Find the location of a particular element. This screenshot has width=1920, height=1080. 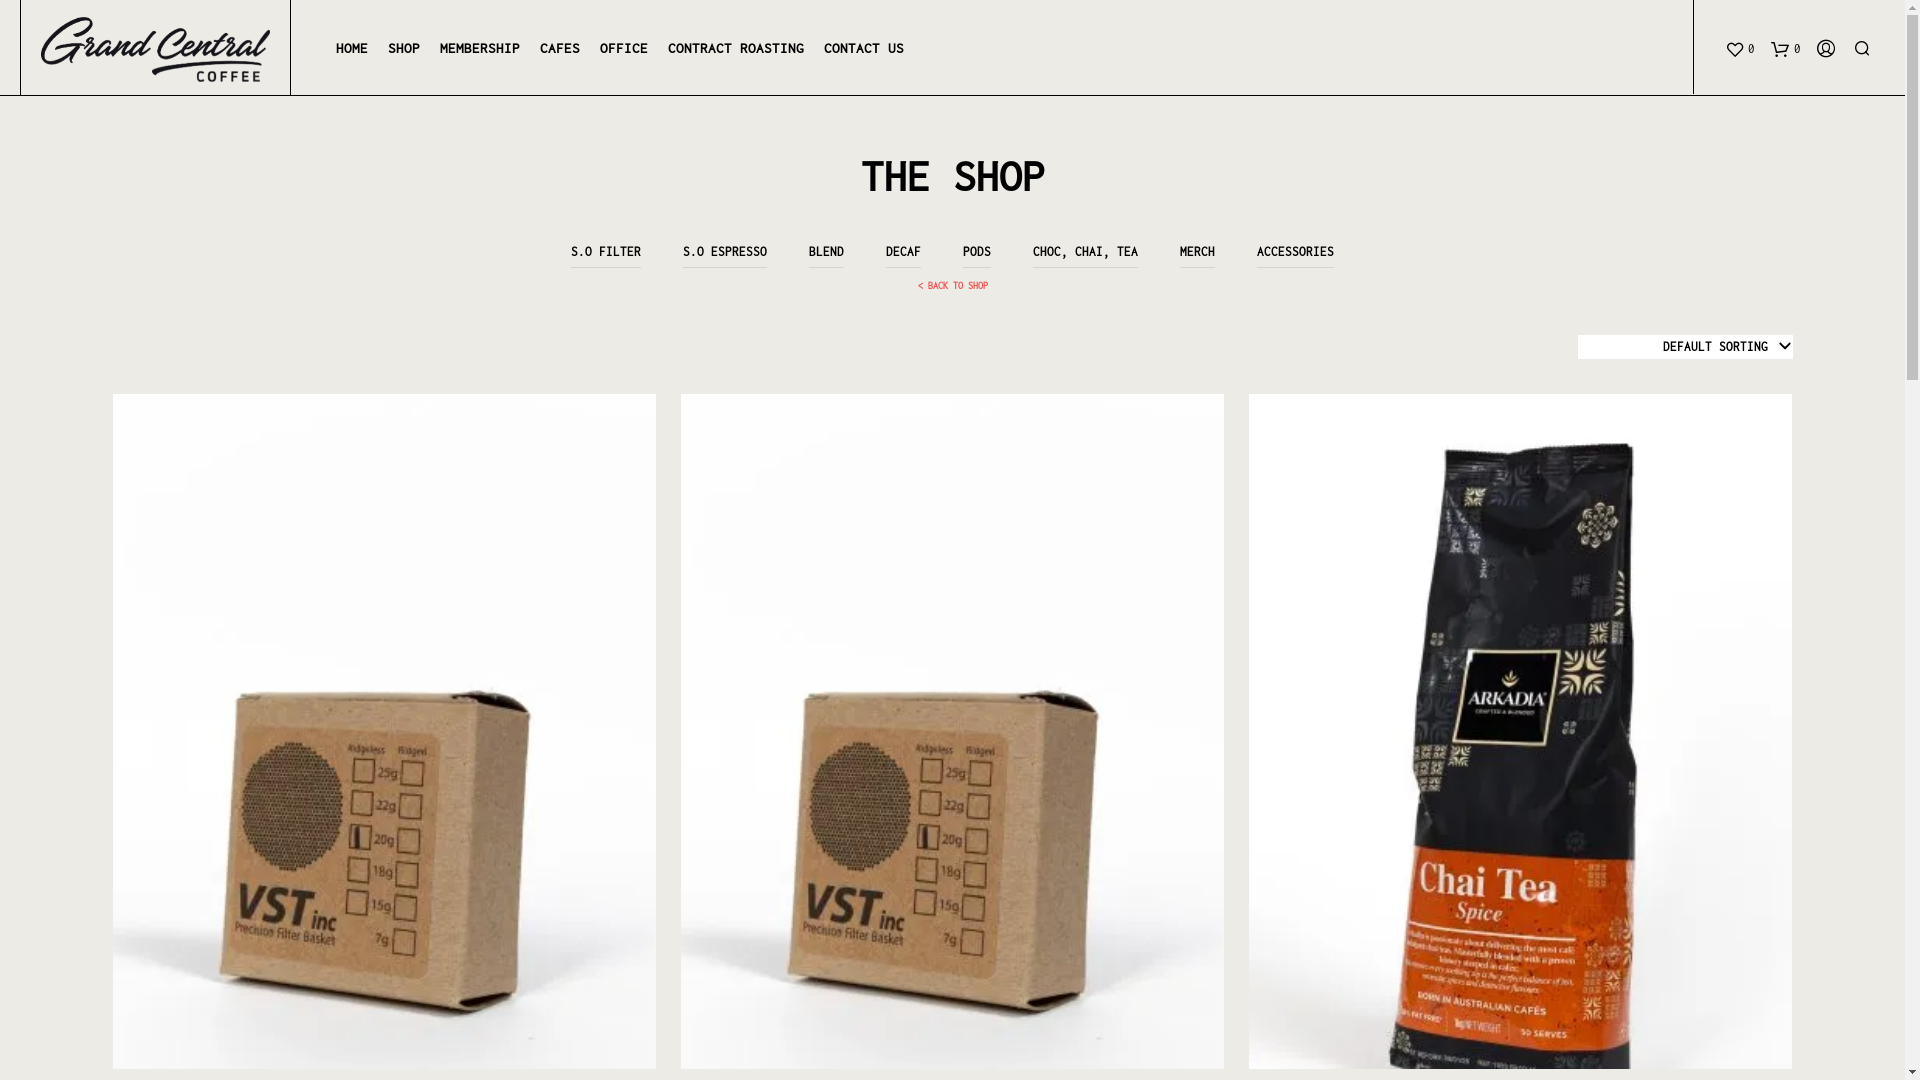

Award-winning Perth Coffee Beans is located at coordinates (156, 50).